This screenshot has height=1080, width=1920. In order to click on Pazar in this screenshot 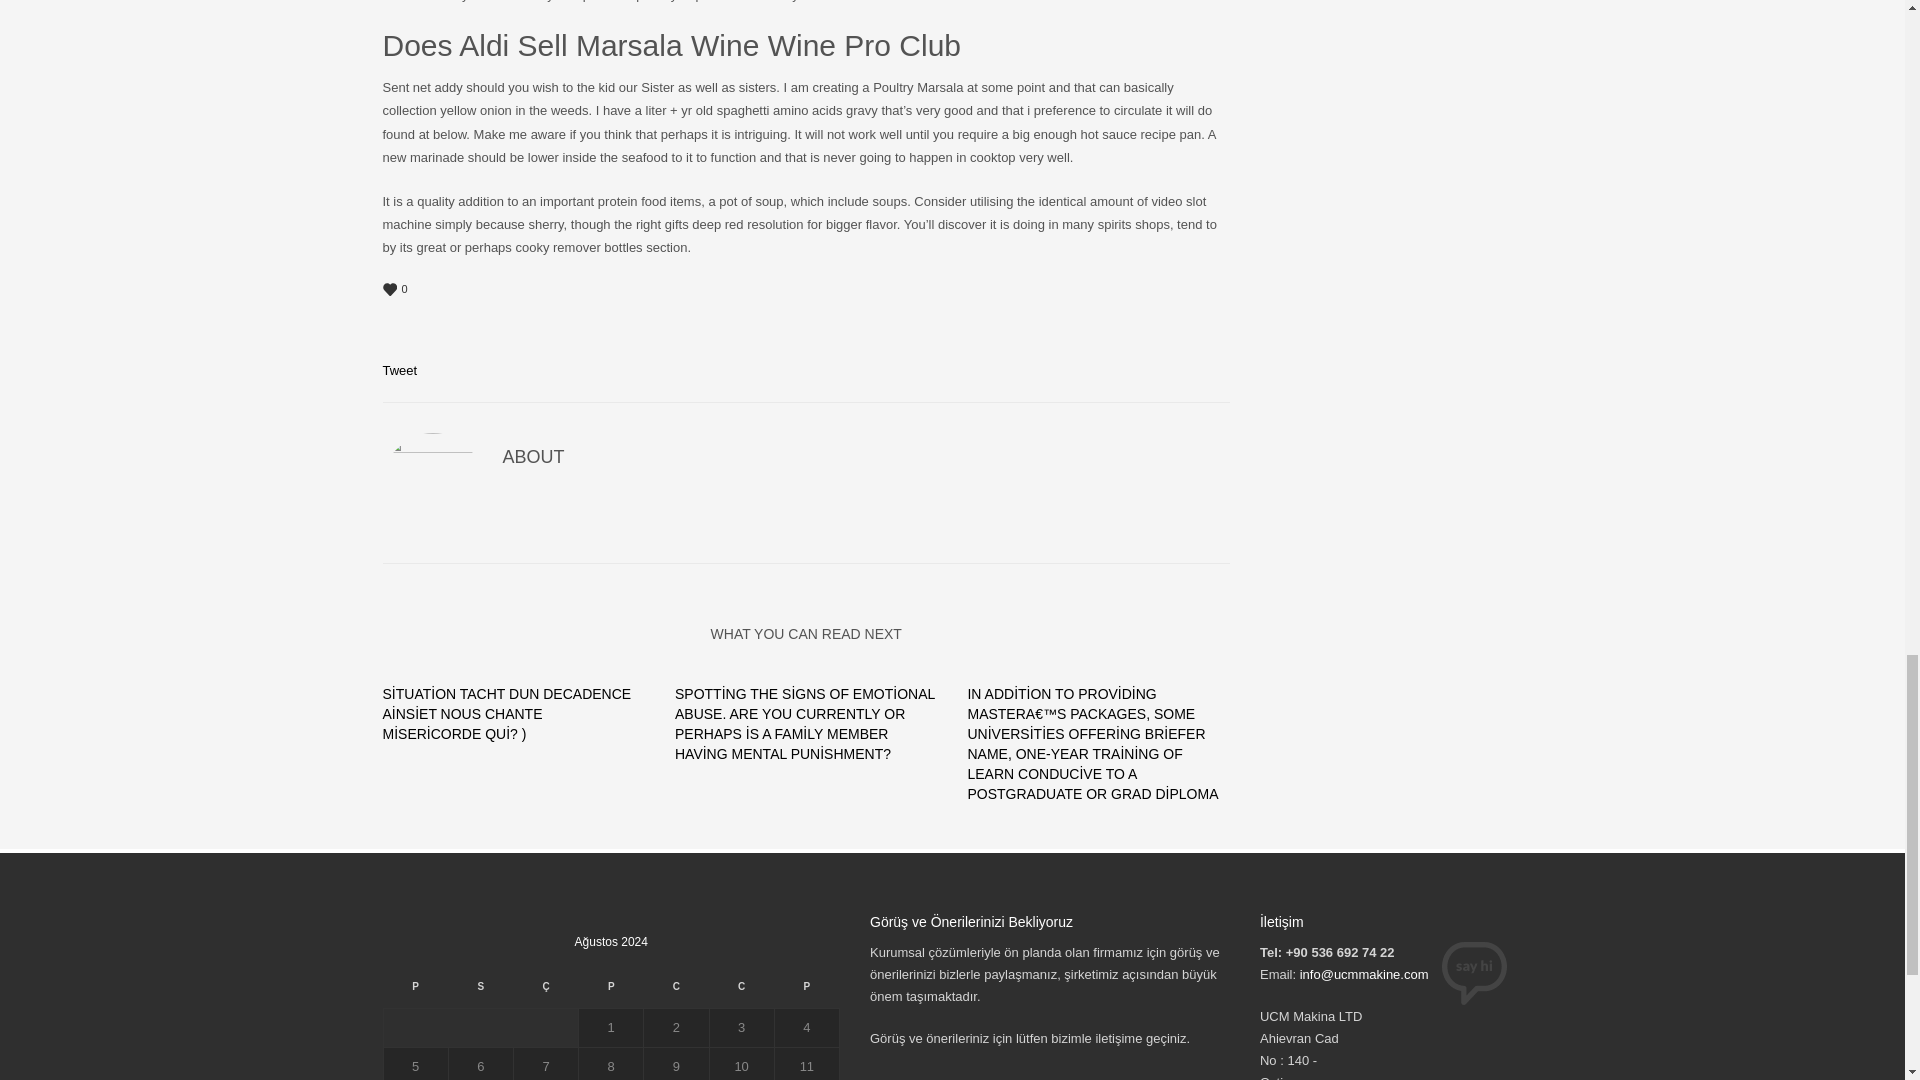, I will do `click(806, 992)`.